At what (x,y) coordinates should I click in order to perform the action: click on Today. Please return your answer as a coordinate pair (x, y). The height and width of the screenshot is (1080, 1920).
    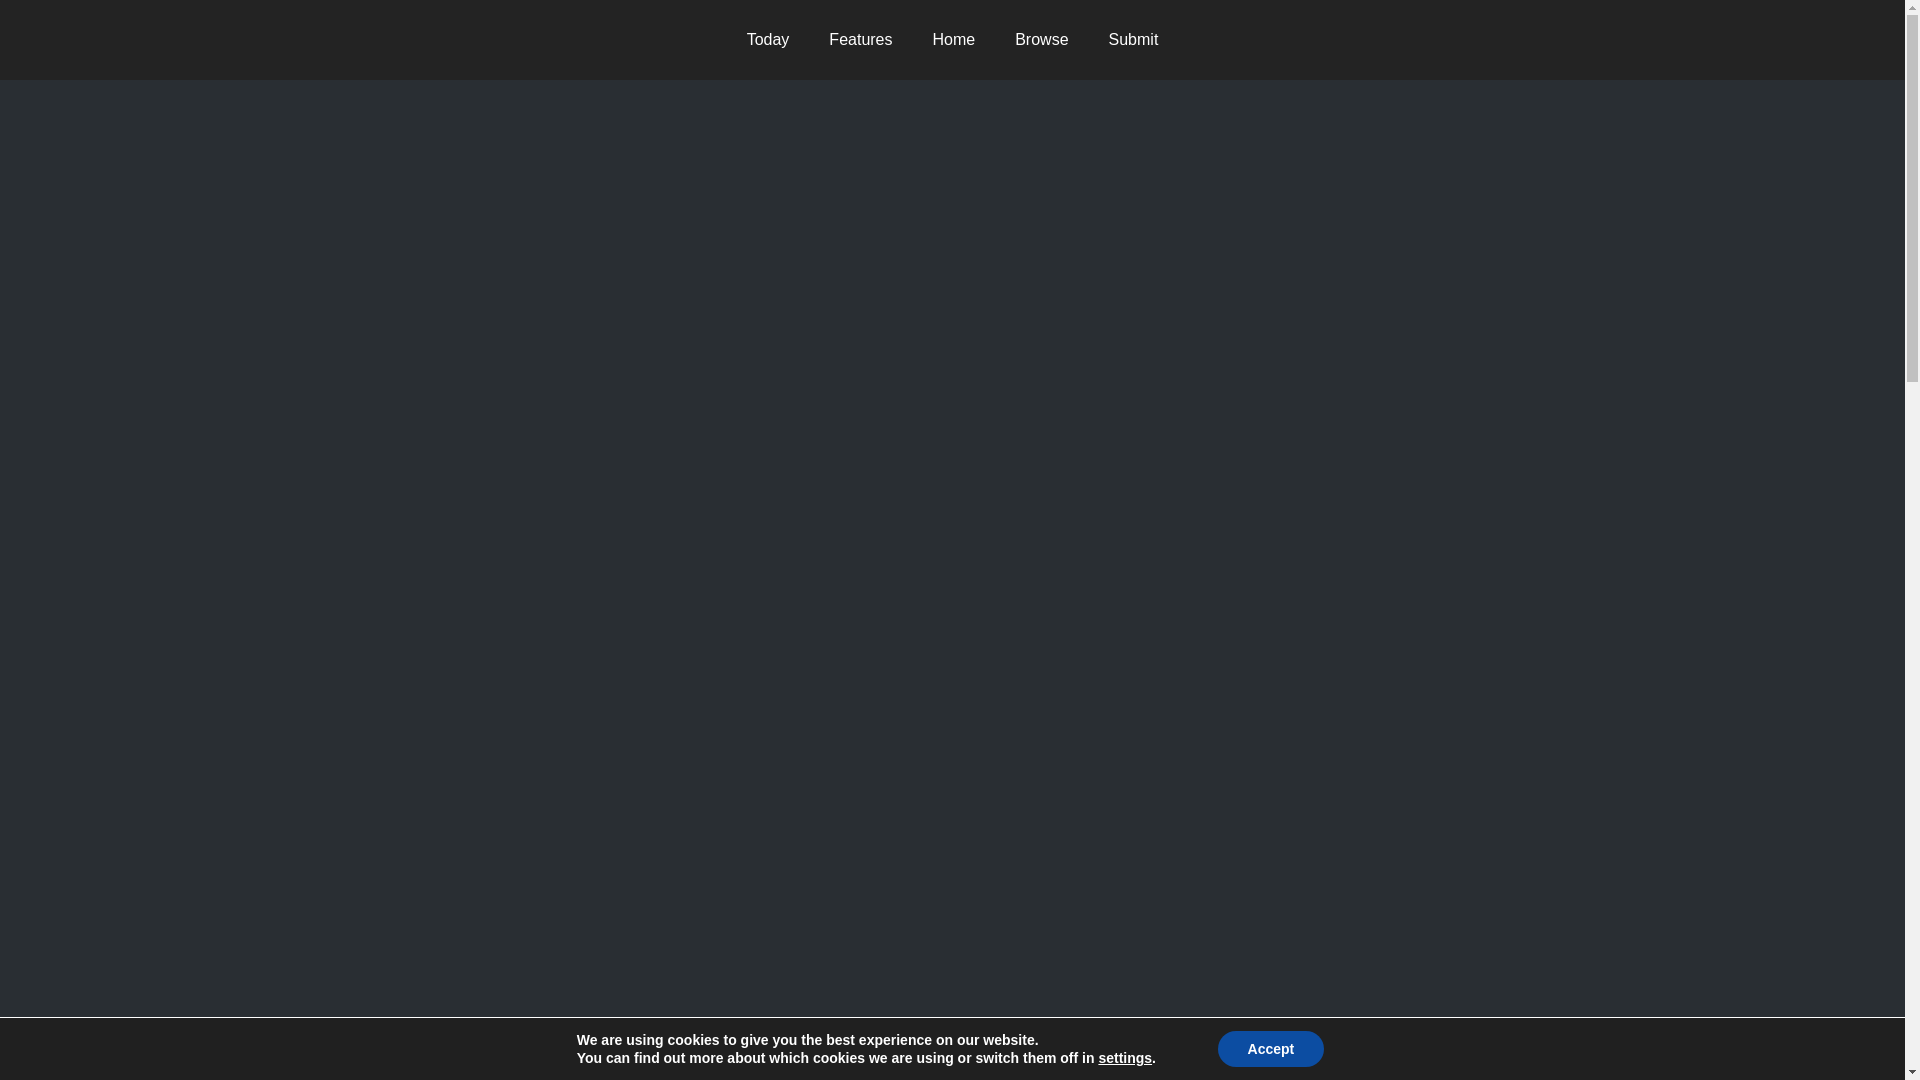
    Looking at the image, I should click on (768, 40).